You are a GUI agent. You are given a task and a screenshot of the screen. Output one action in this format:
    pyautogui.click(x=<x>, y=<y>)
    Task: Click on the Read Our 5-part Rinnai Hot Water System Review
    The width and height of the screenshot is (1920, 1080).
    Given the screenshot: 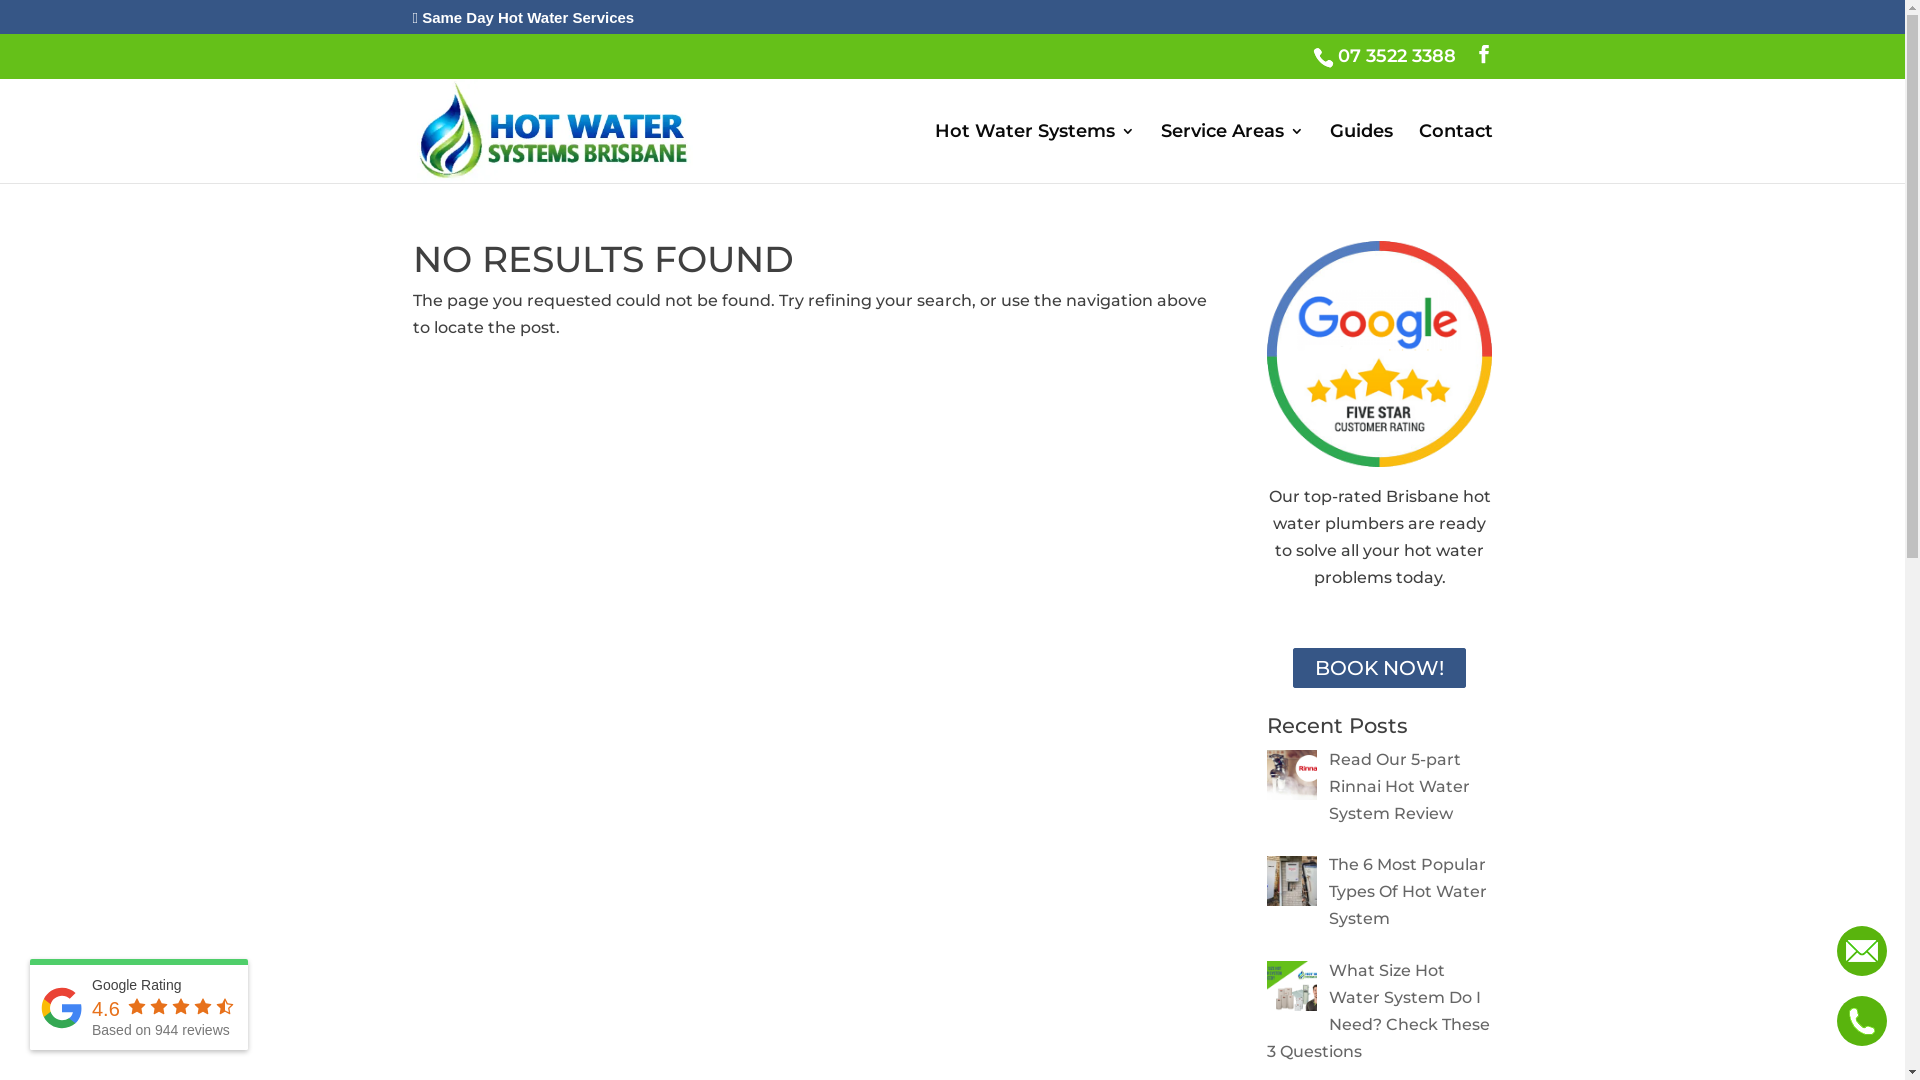 What is the action you would take?
    pyautogui.click(x=1400, y=786)
    